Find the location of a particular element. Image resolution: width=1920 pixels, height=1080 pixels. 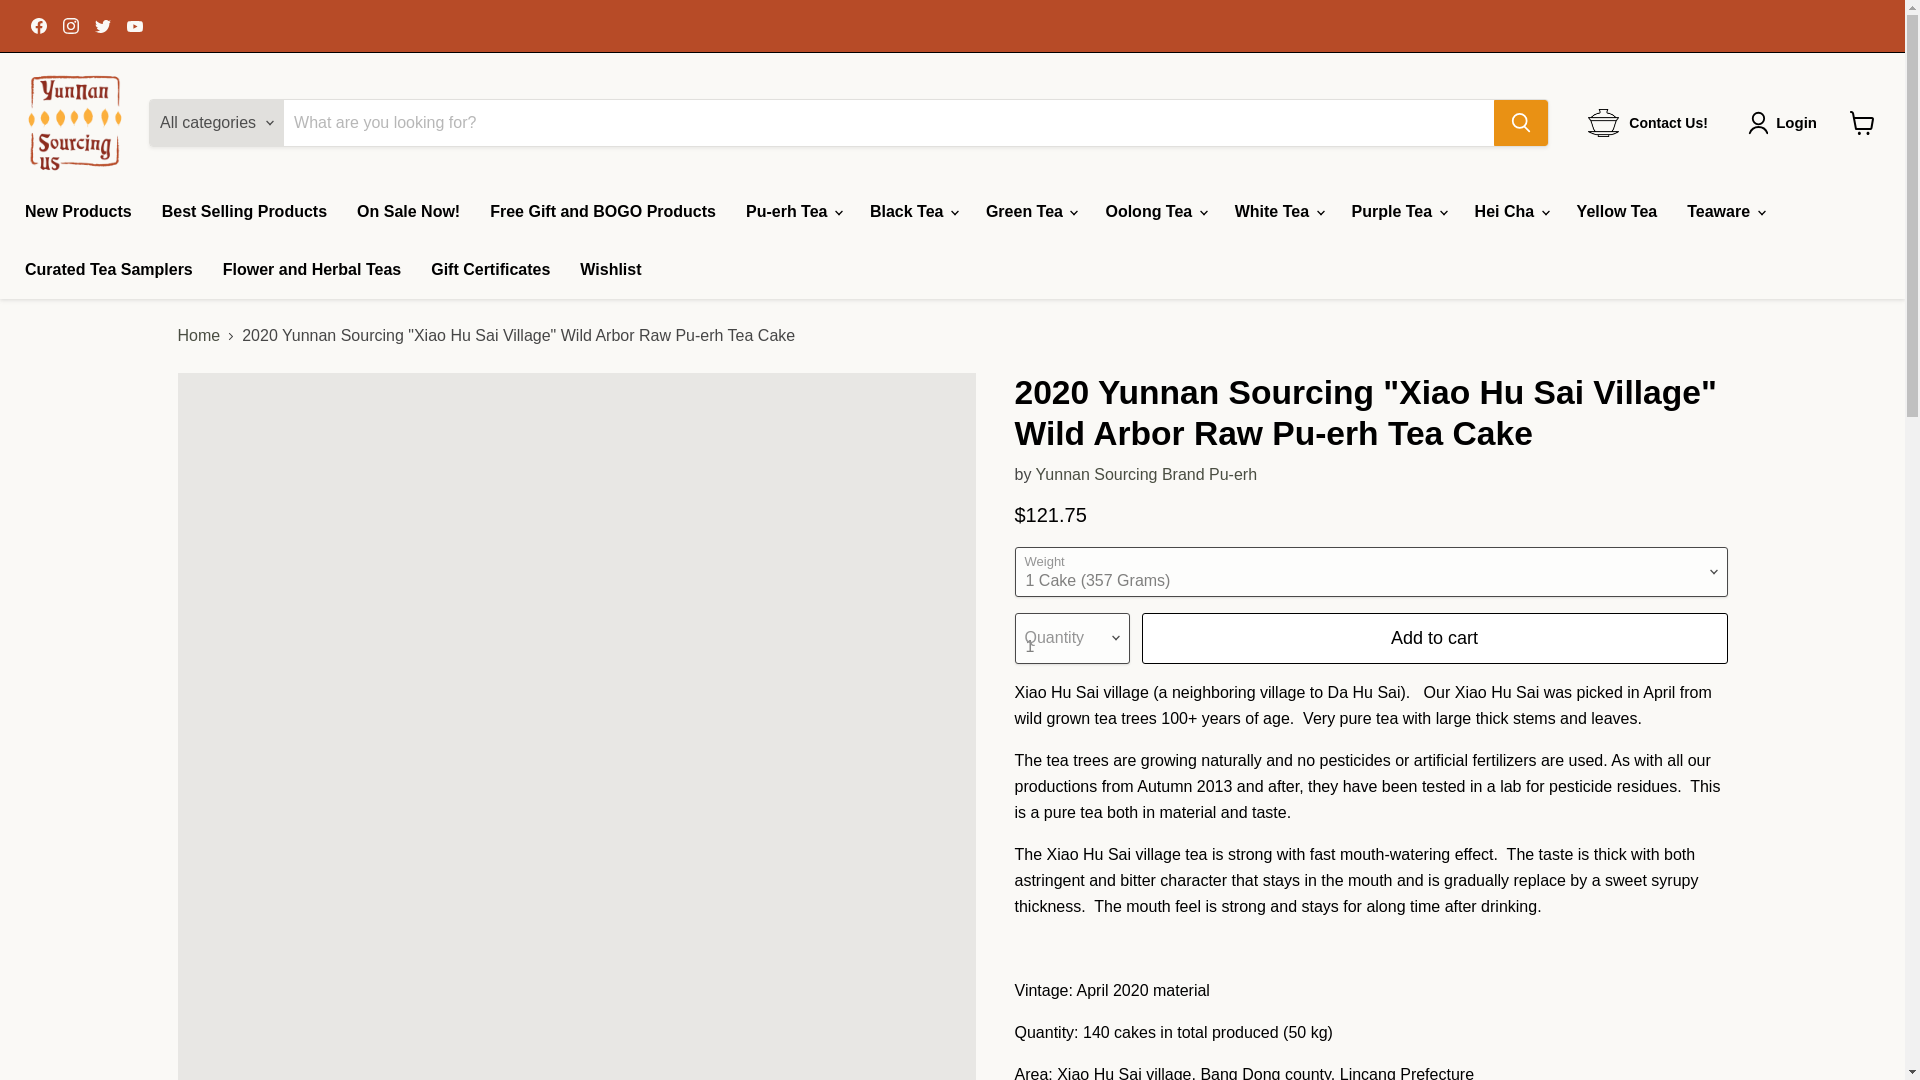

Find us on YouTube is located at coordinates (134, 25).